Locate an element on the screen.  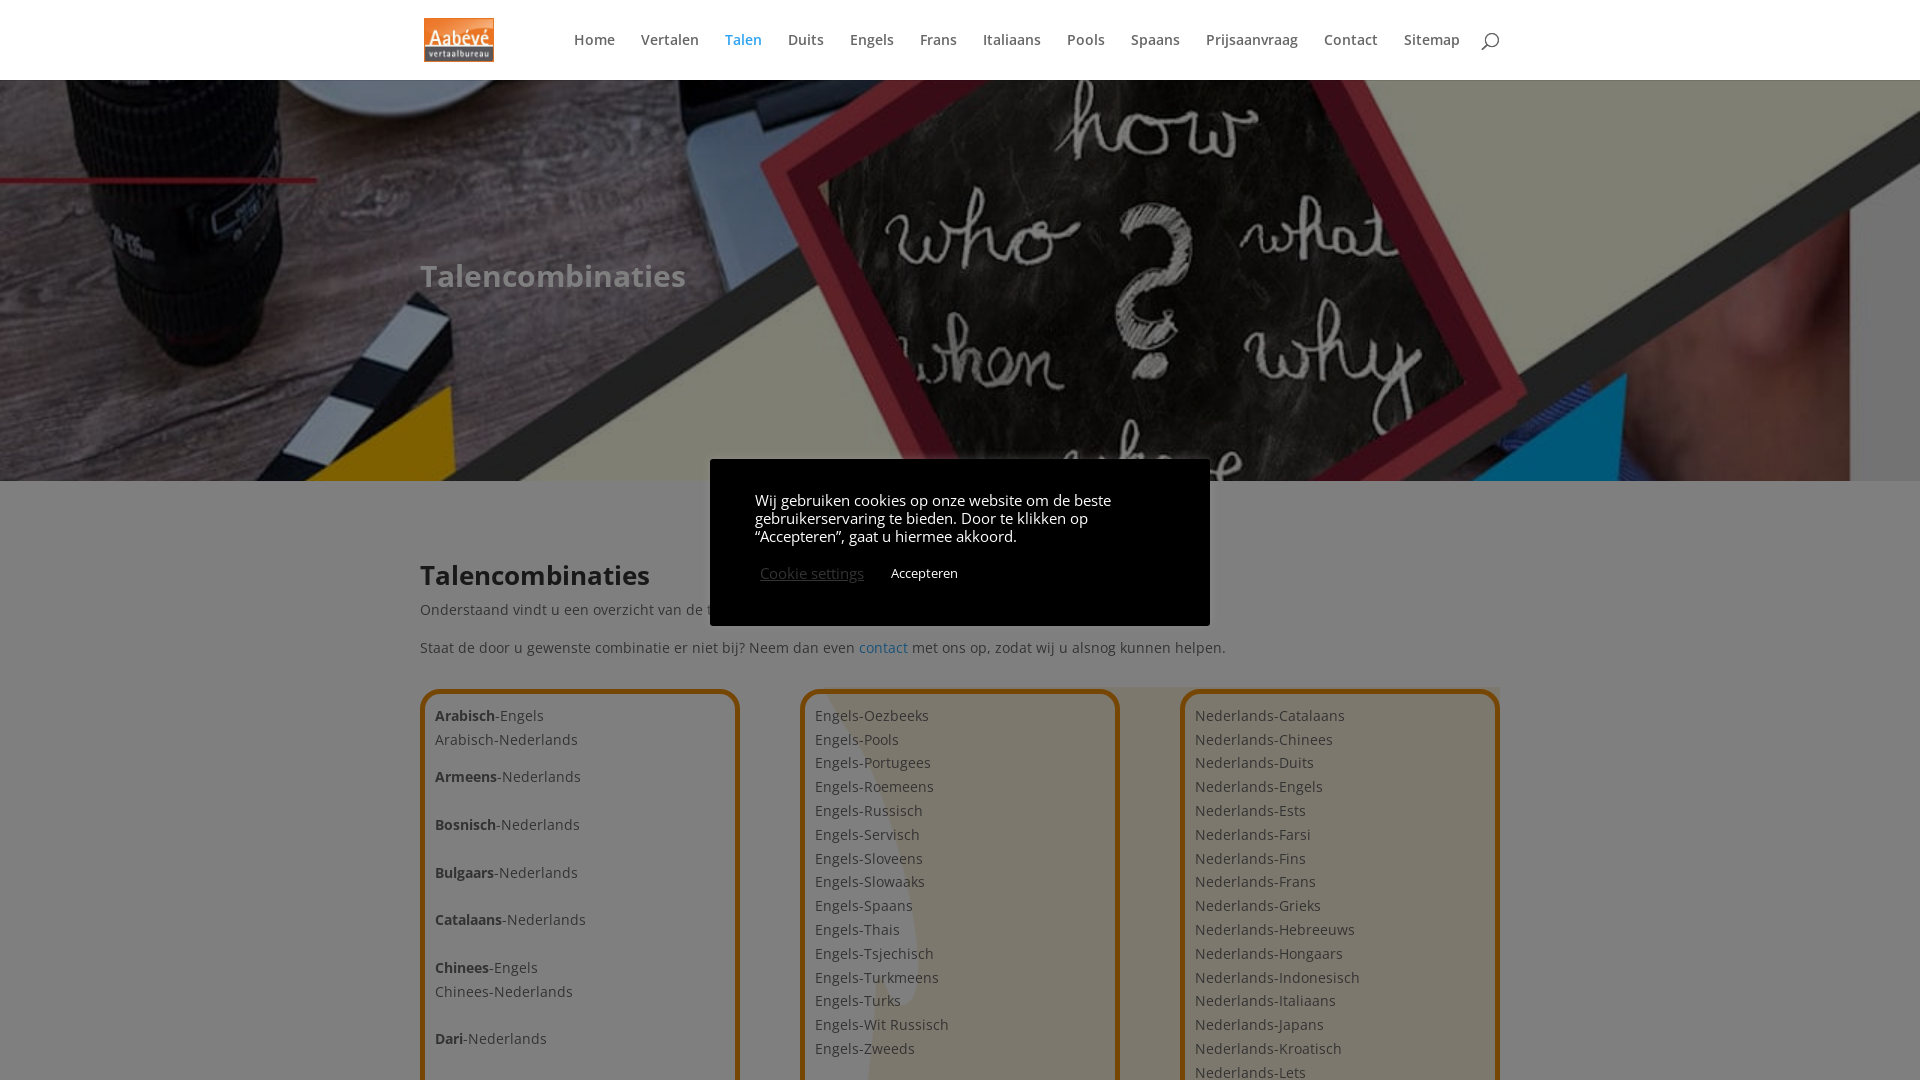
Frans is located at coordinates (938, 56).